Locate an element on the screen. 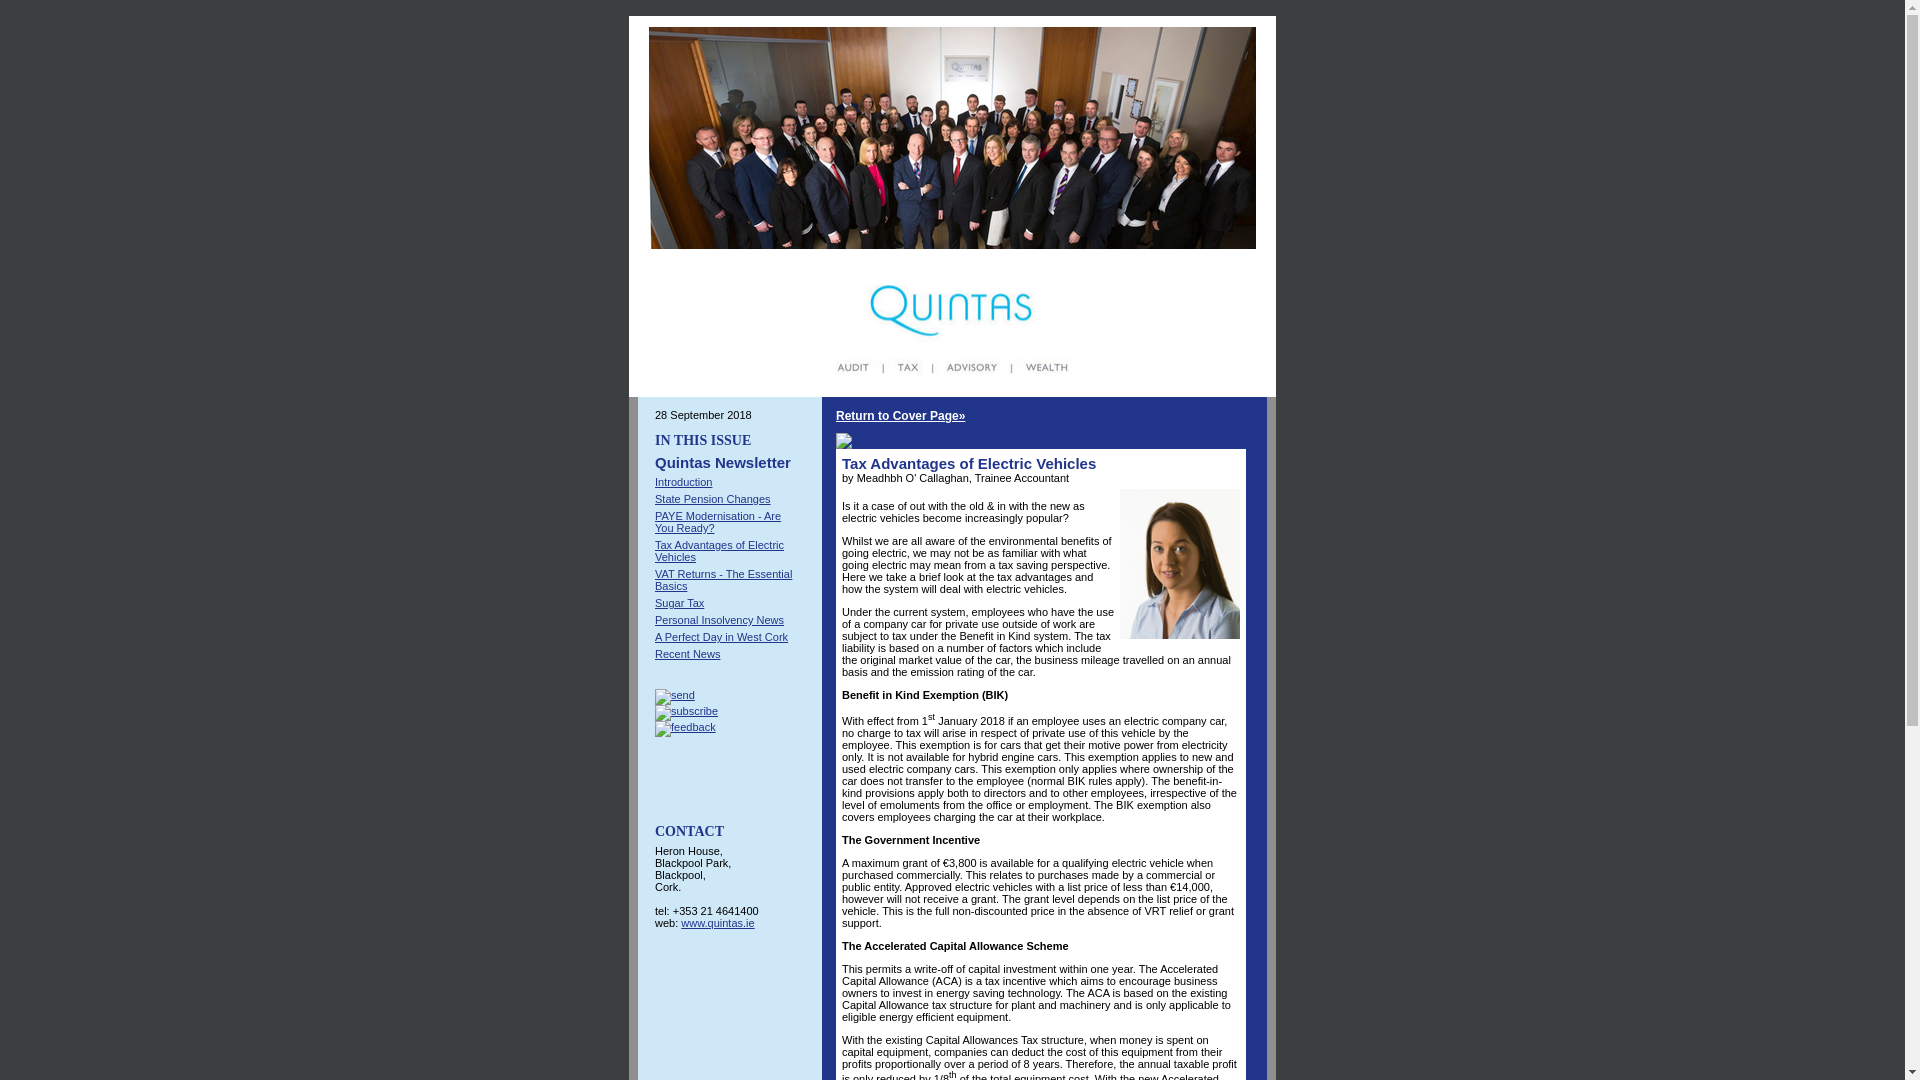 Image resolution: width=1920 pixels, height=1080 pixels. Recent News is located at coordinates (687, 654).